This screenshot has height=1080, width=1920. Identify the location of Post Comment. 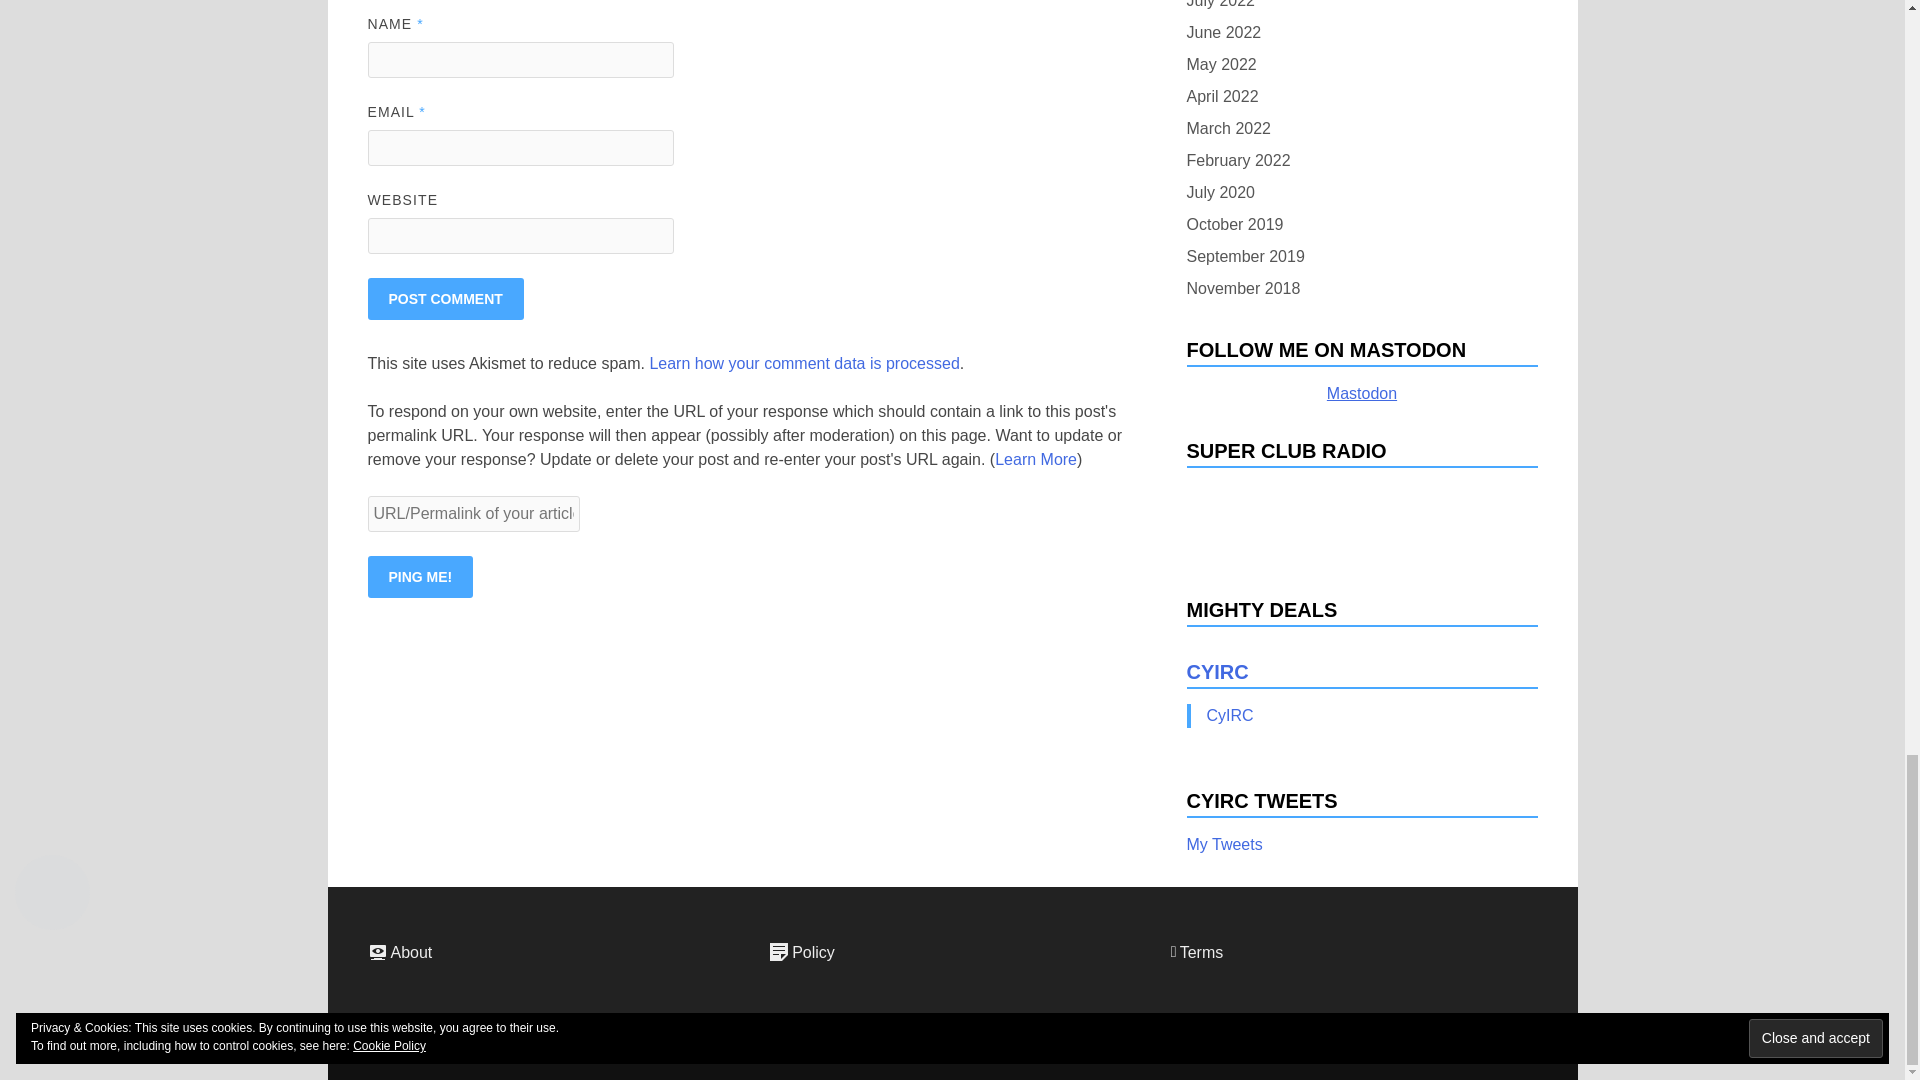
(446, 298).